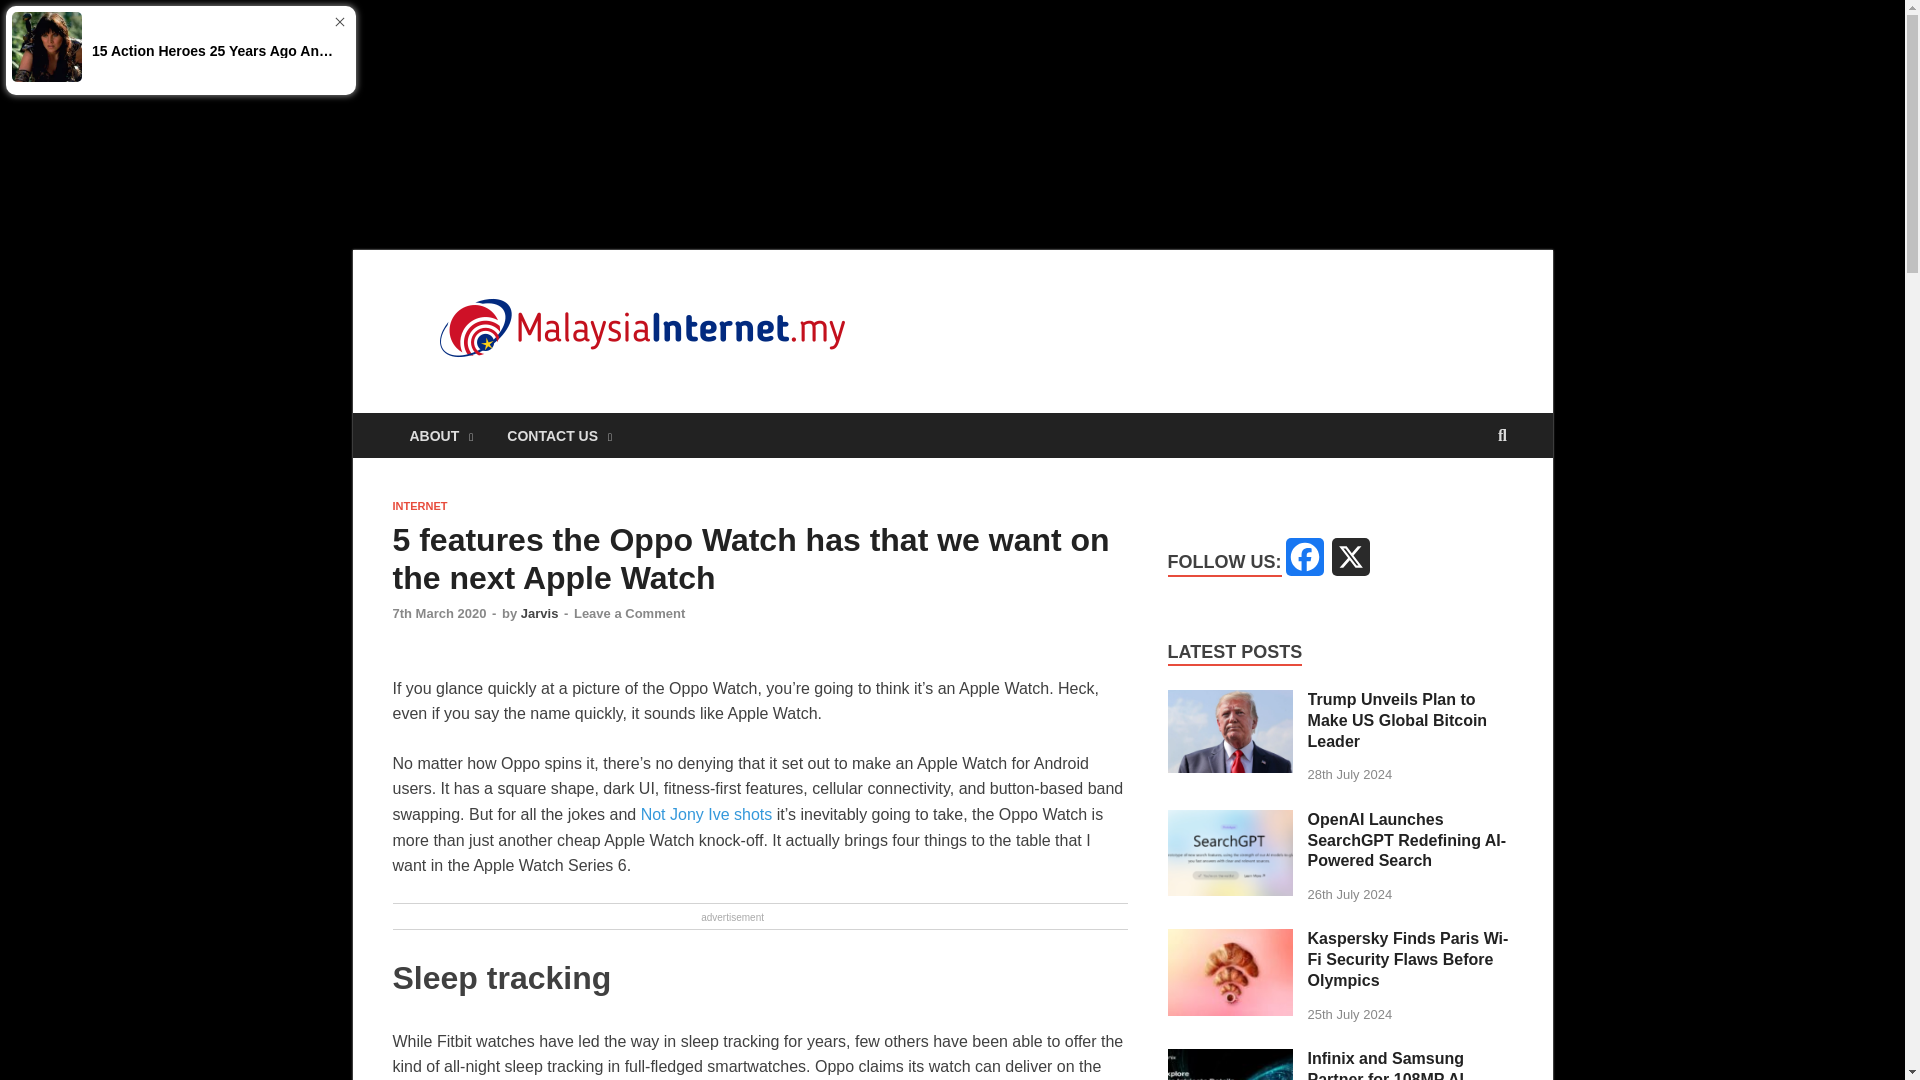 This screenshot has width=1920, height=1080. Describe the element at coordinates (707, 814) in the screenshot. I see `Not Jony Ive shots` at that location.